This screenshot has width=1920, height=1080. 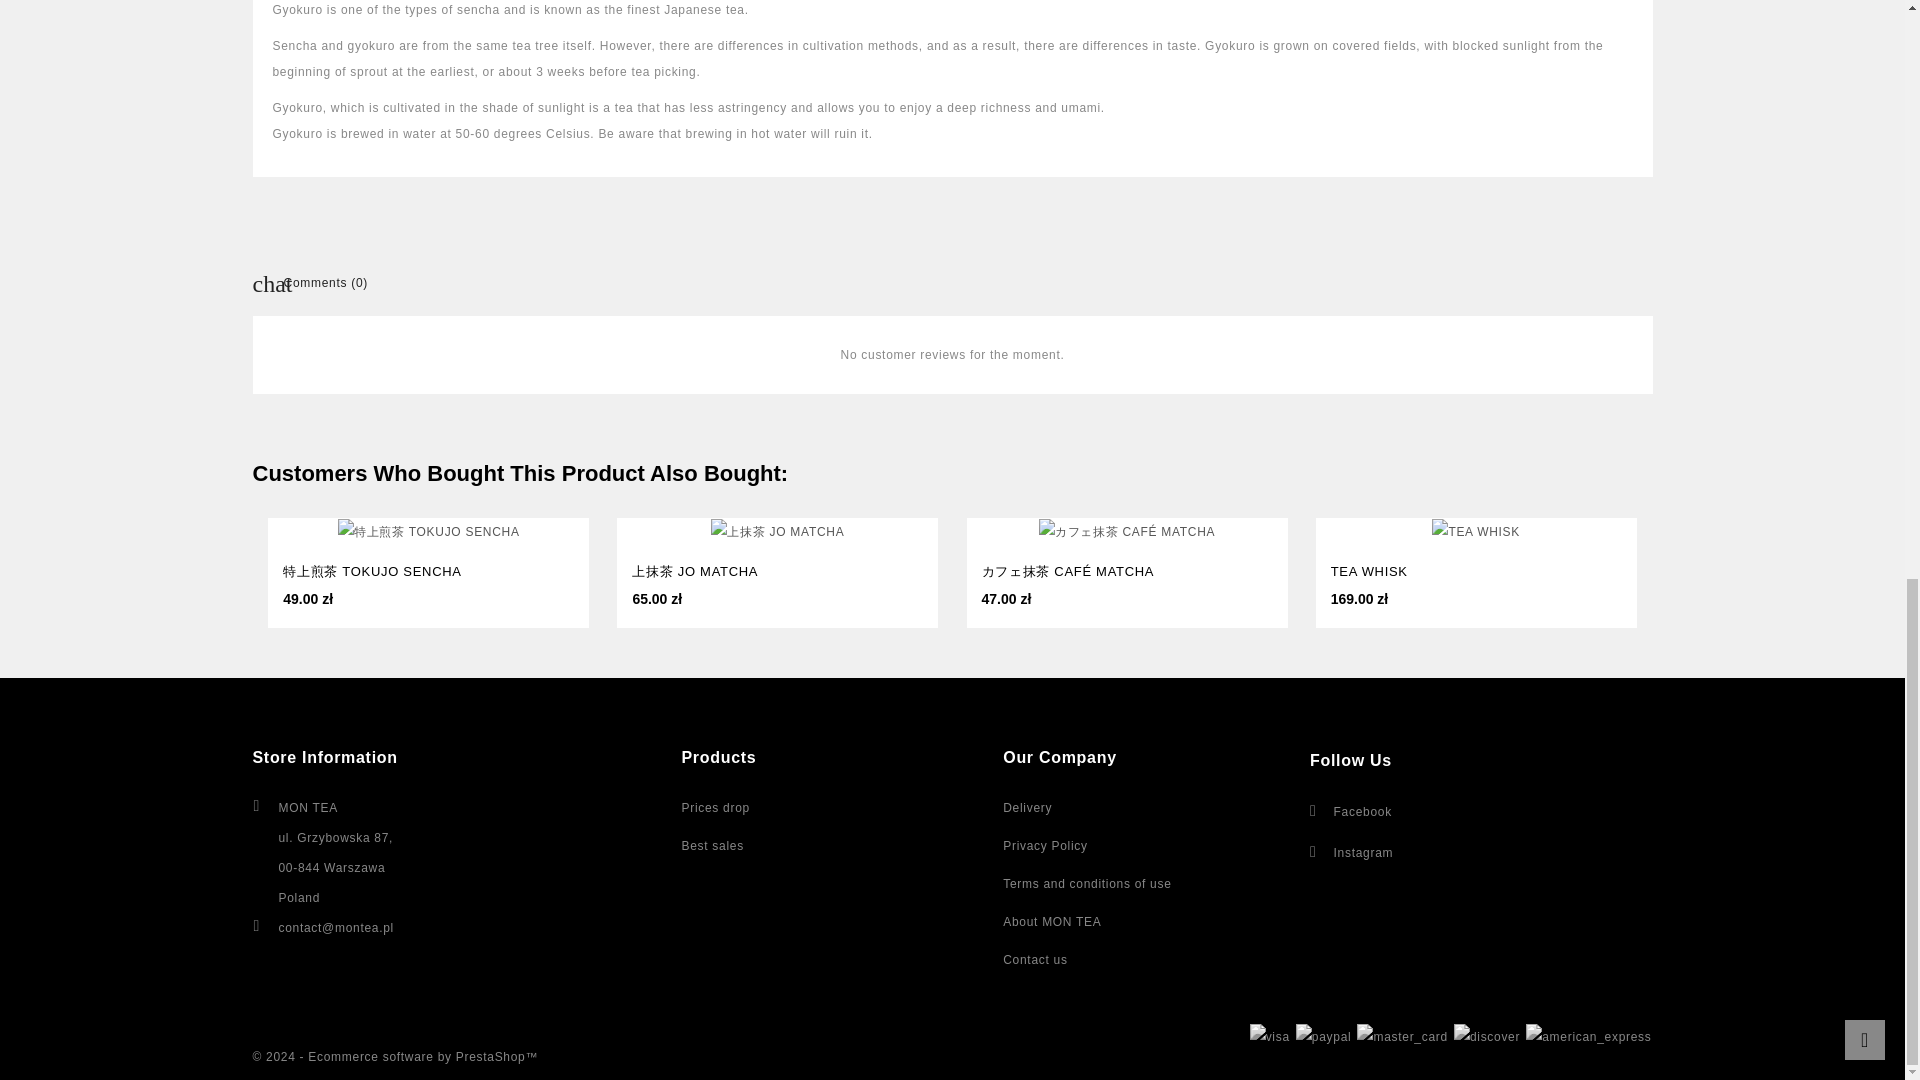 I want to click on Our terms and conditions of use, so click(x=1086, y=884).